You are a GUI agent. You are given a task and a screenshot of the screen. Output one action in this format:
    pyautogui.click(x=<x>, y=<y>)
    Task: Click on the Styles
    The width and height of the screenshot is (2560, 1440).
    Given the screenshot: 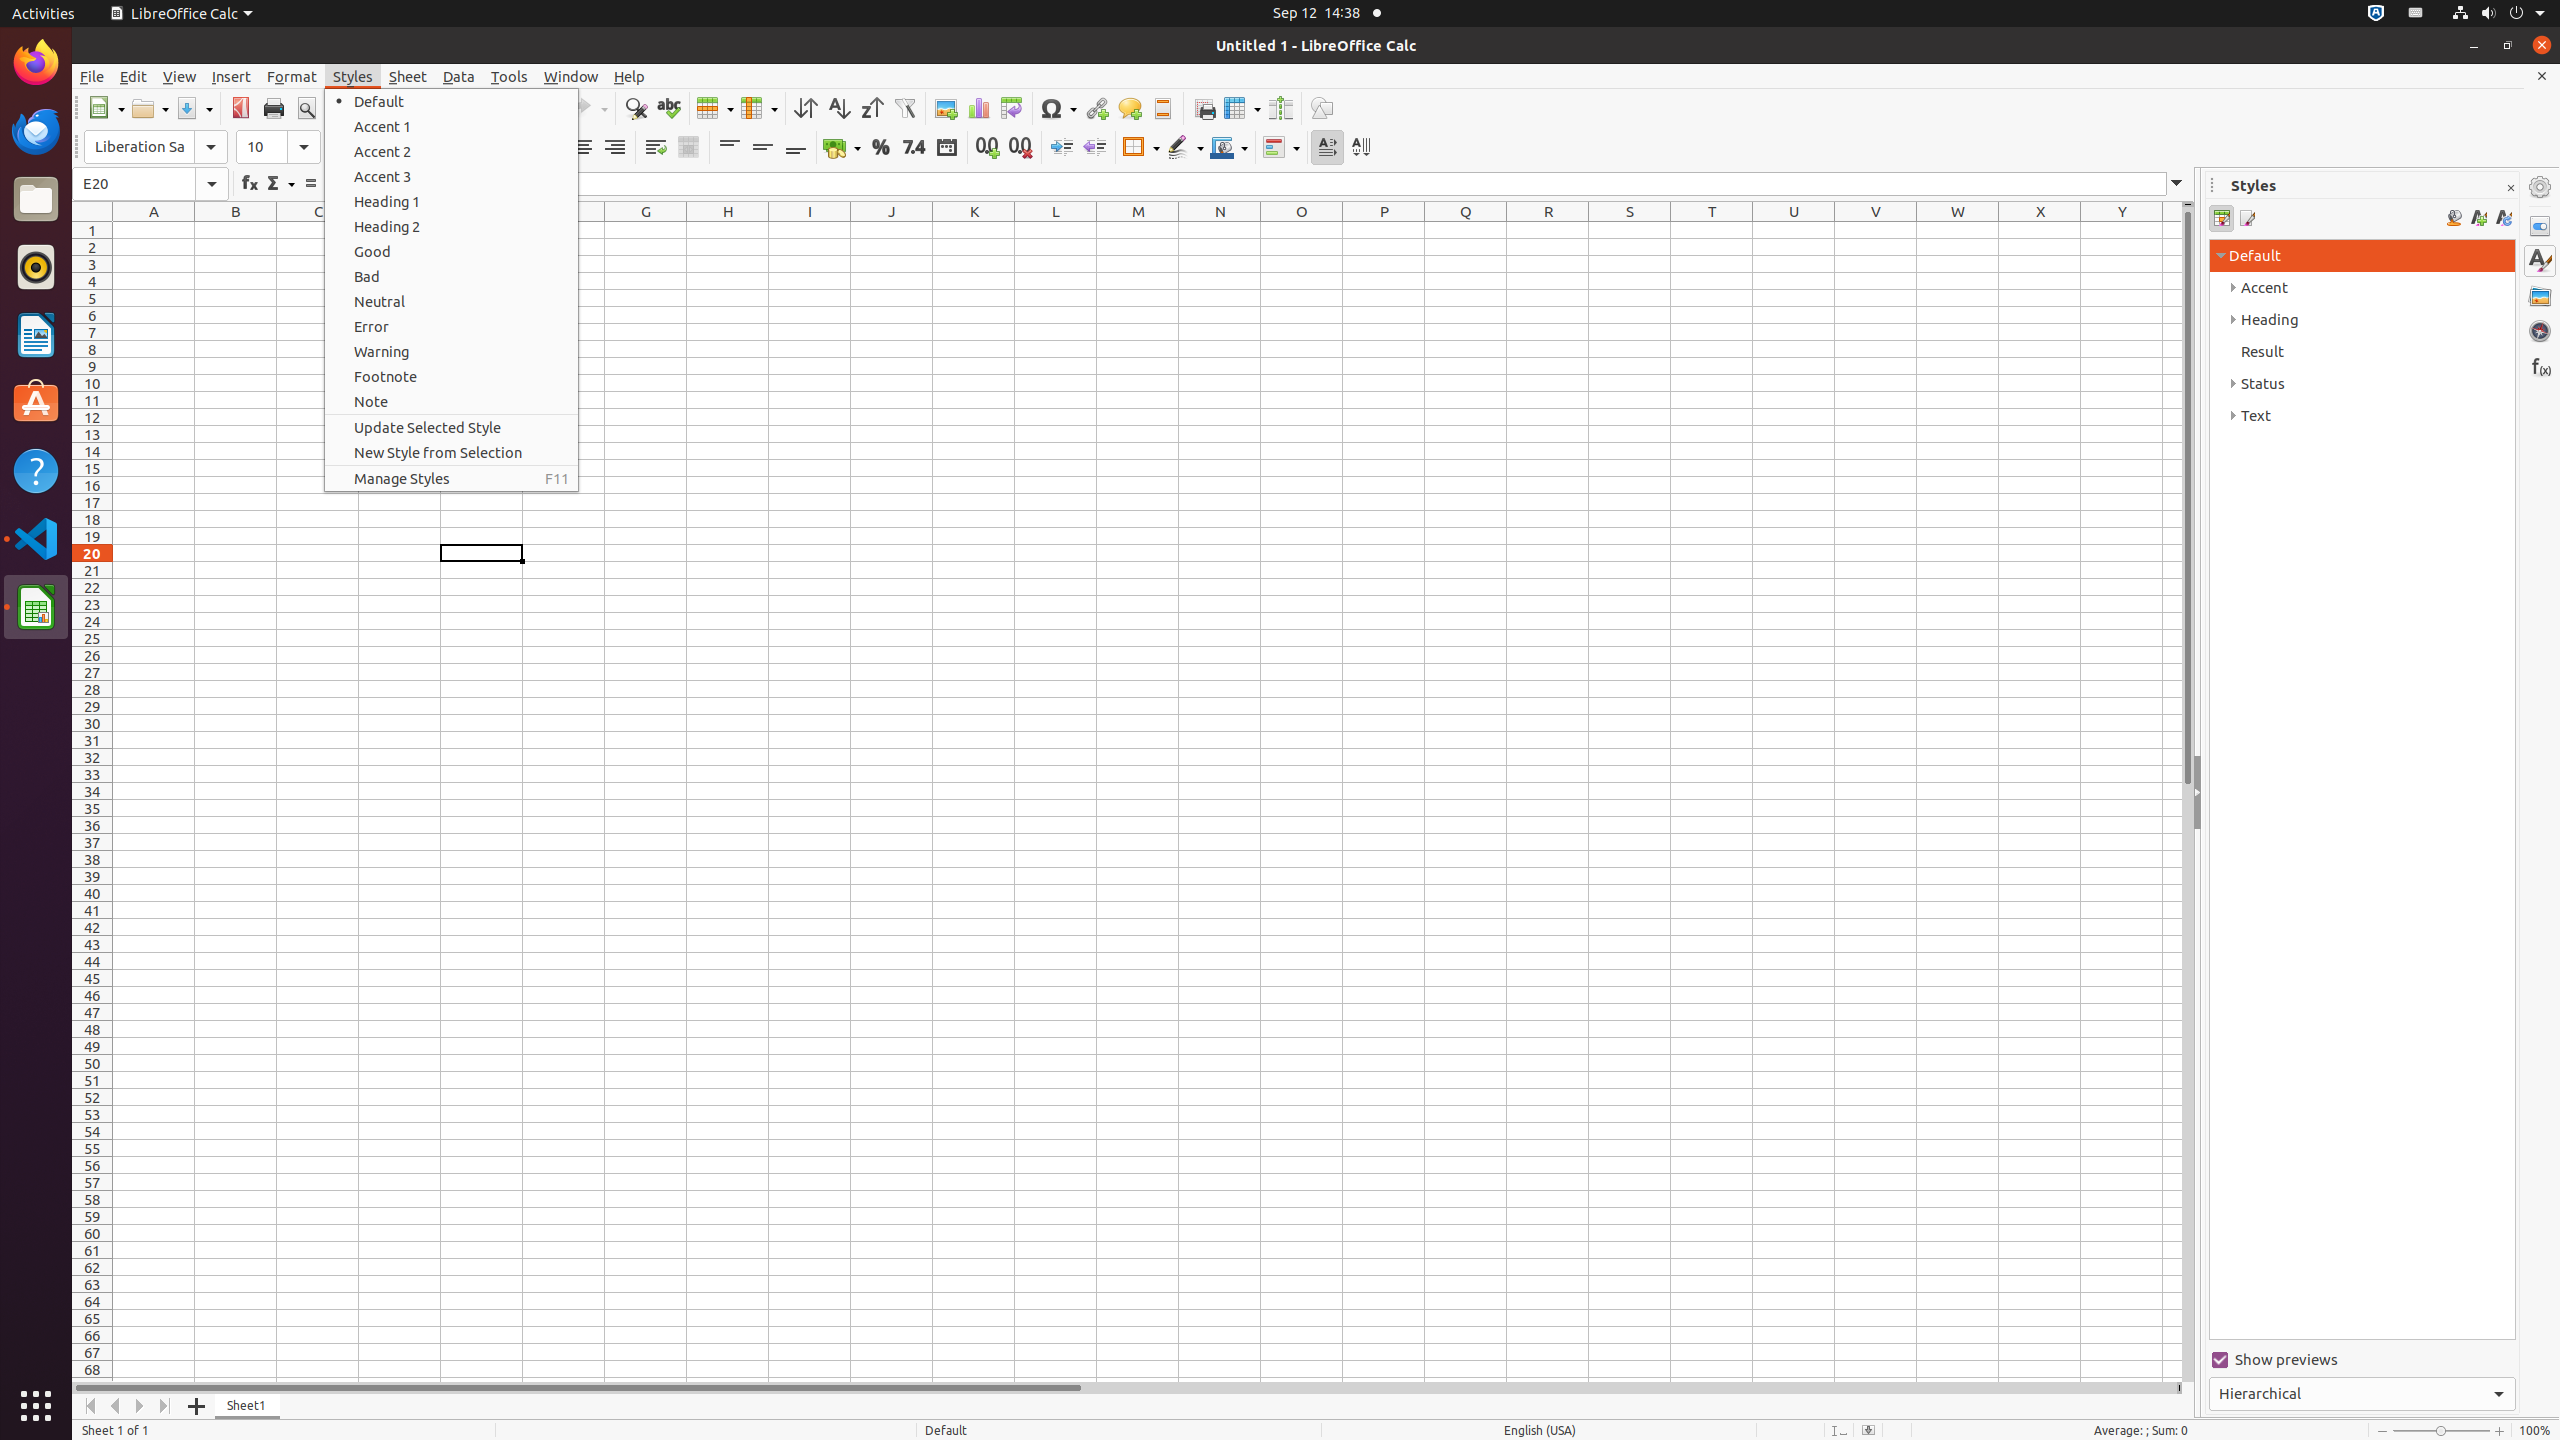 What is the action you would take?
    pyautogui.click(x=353, y=76)
    